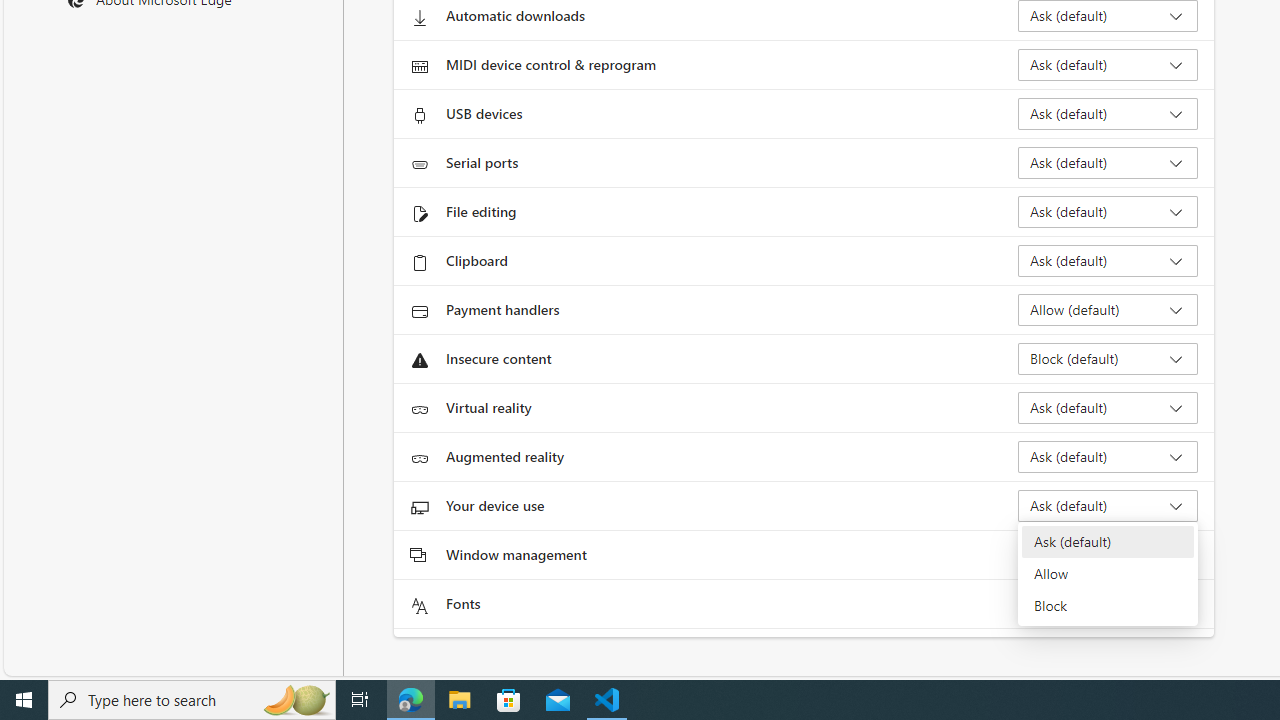  What do you see at coordinates (1108, 310) in the screenshot?
I see `Payment handlers Allow (default)` at bounding box center [1108, 310].